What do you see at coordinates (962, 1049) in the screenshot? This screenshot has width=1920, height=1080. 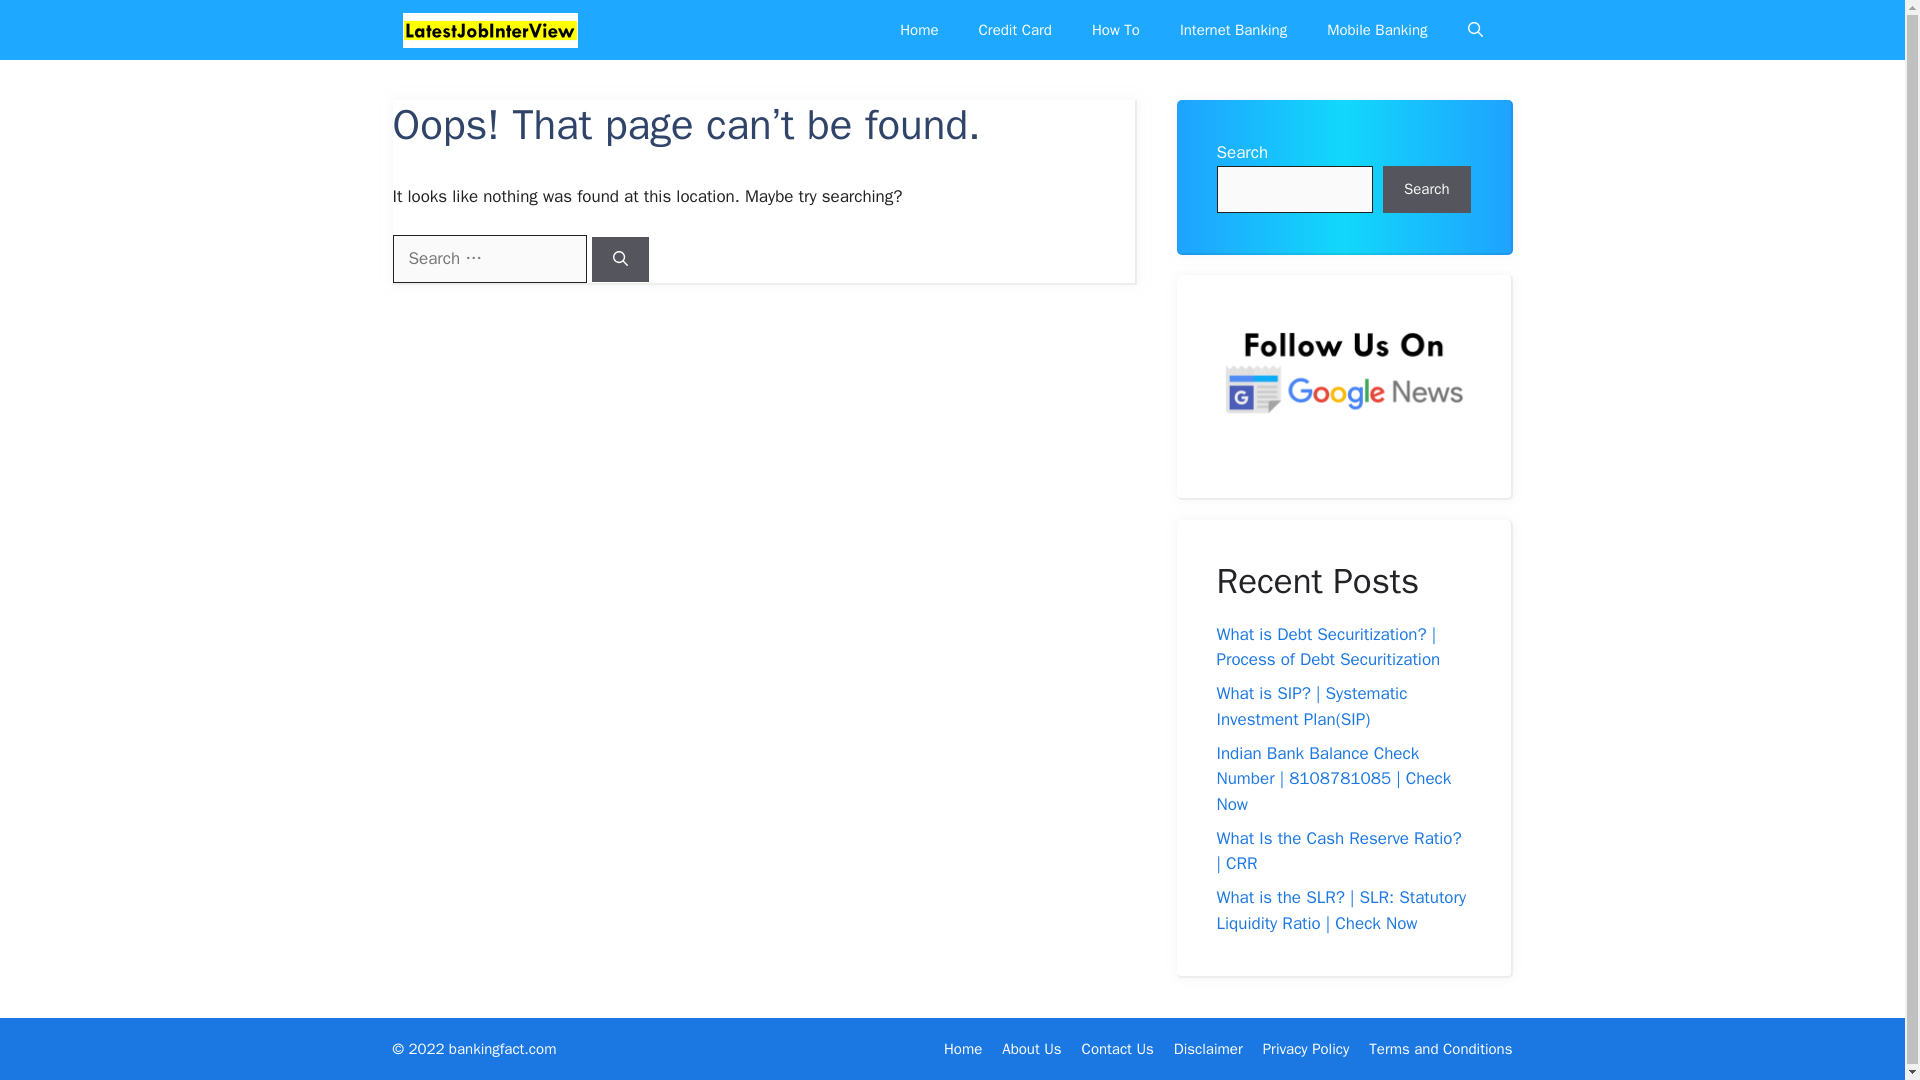 I see `Home` at bounding box center [962, 1049].